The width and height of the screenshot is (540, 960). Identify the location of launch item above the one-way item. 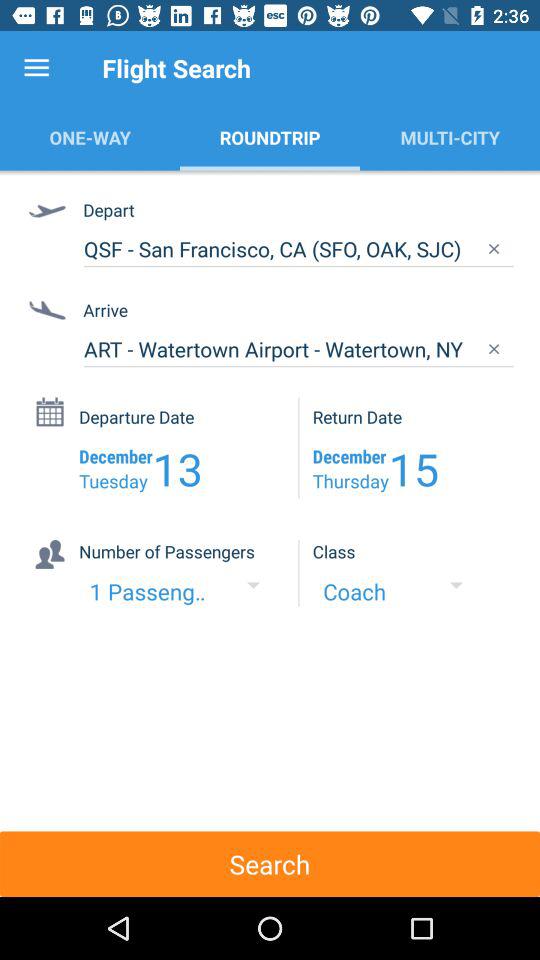
(36, 68).